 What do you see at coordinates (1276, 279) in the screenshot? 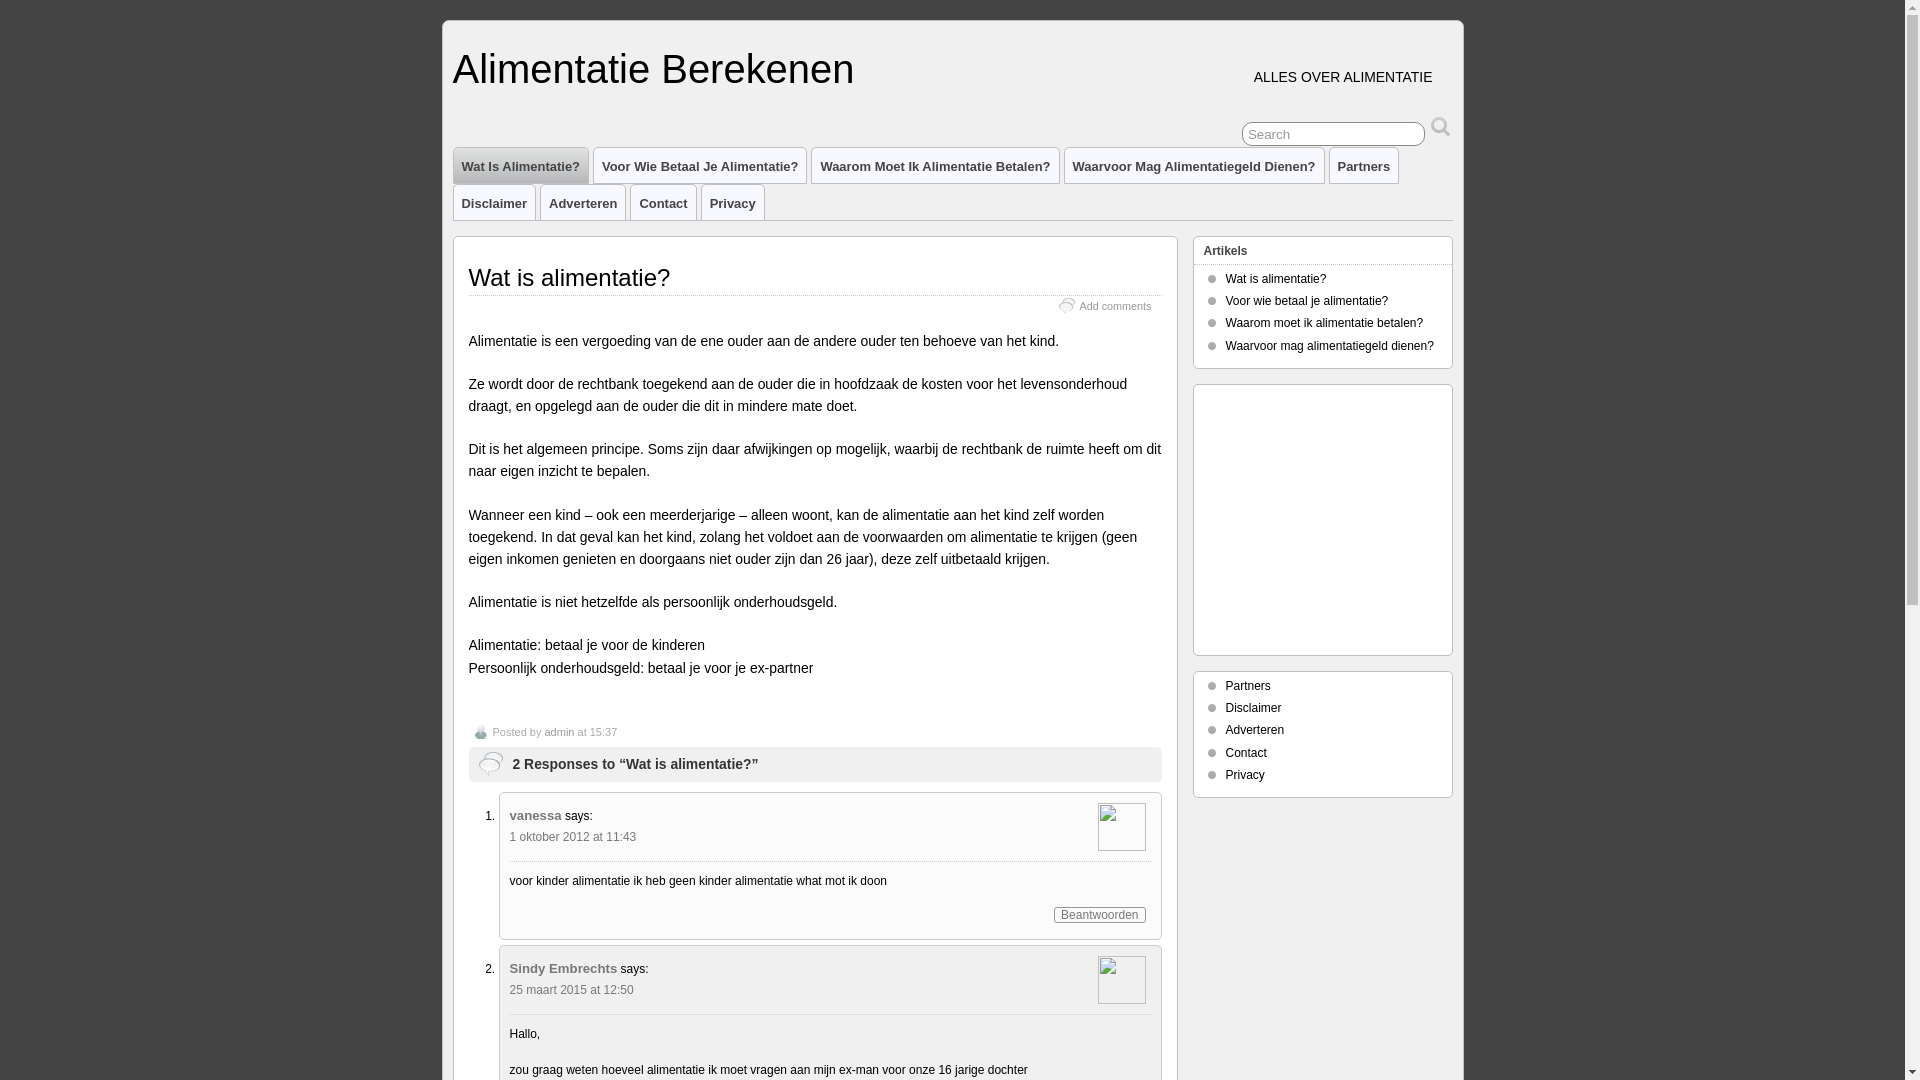
I see `Wat is alimentatie?` at bounding box center [1276, 279].